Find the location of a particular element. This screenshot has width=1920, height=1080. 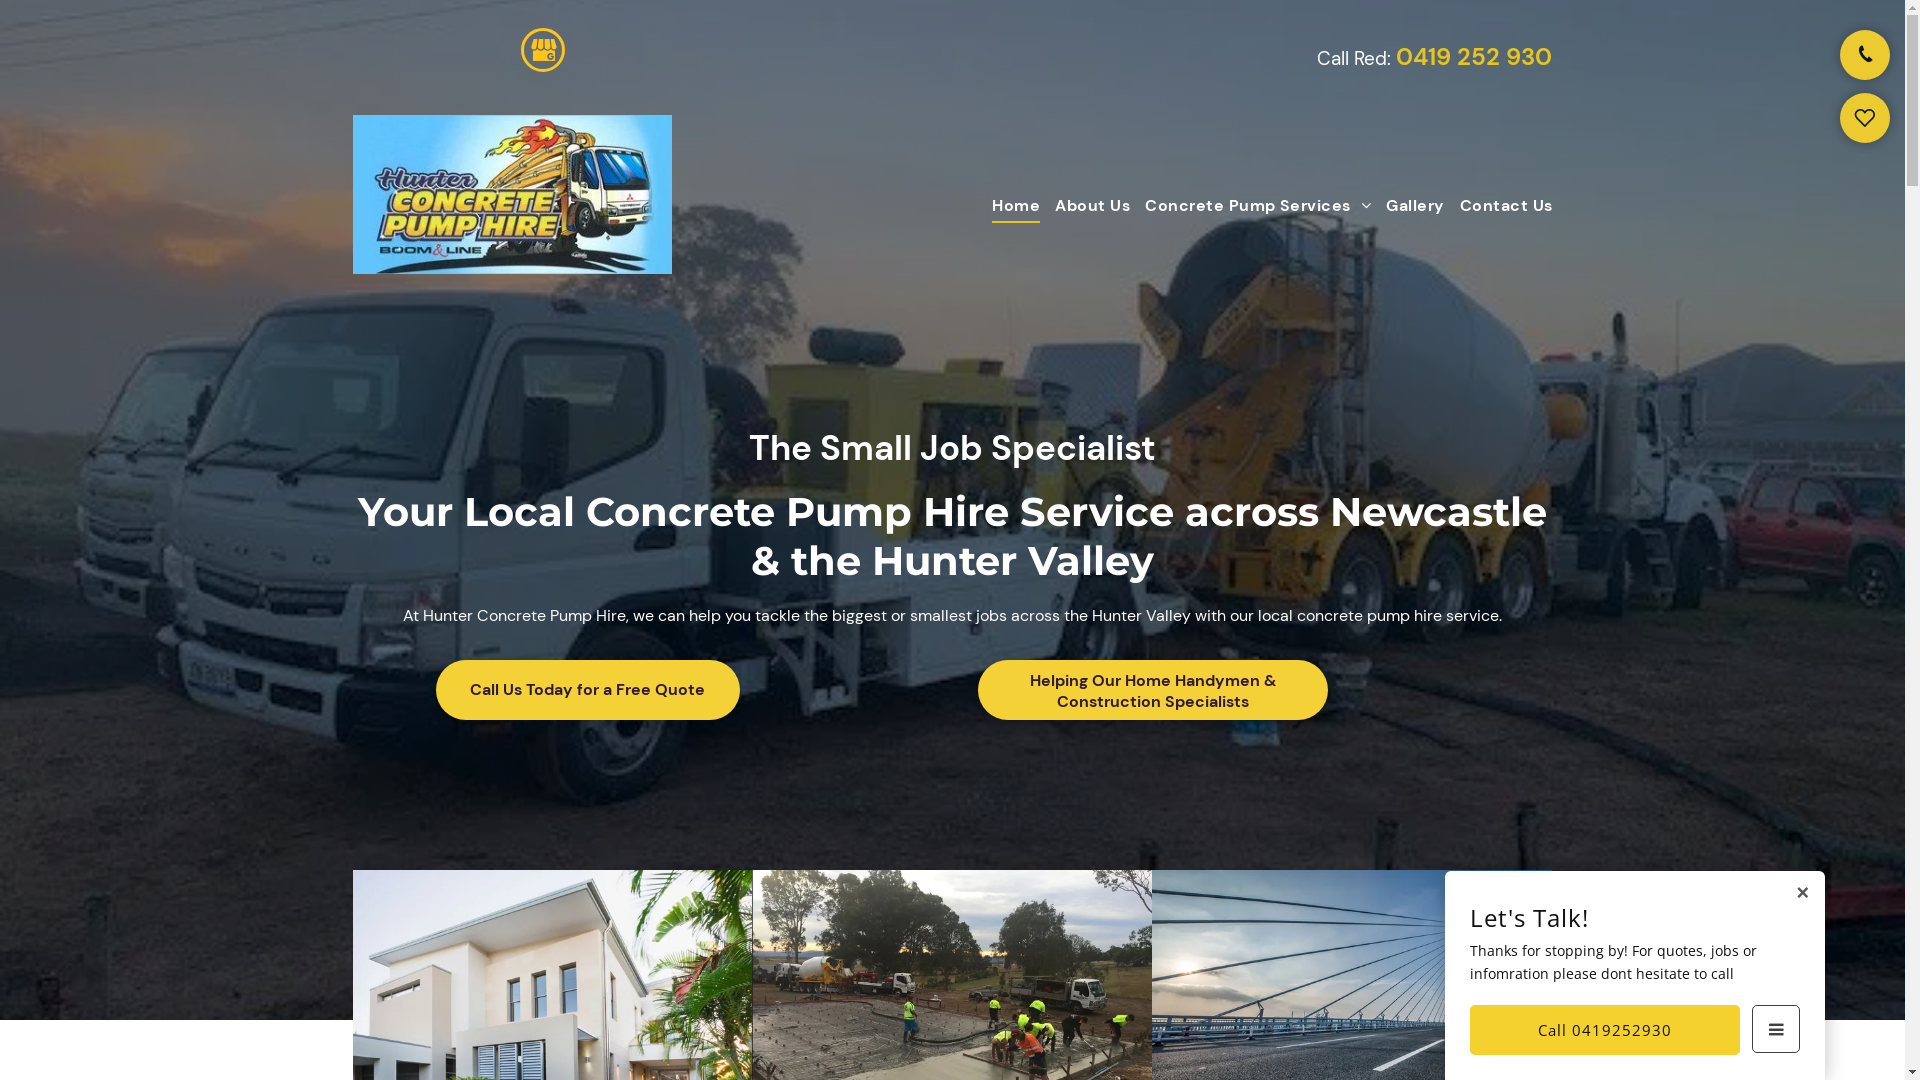

Gallery is located at coordinates (1408, 206).